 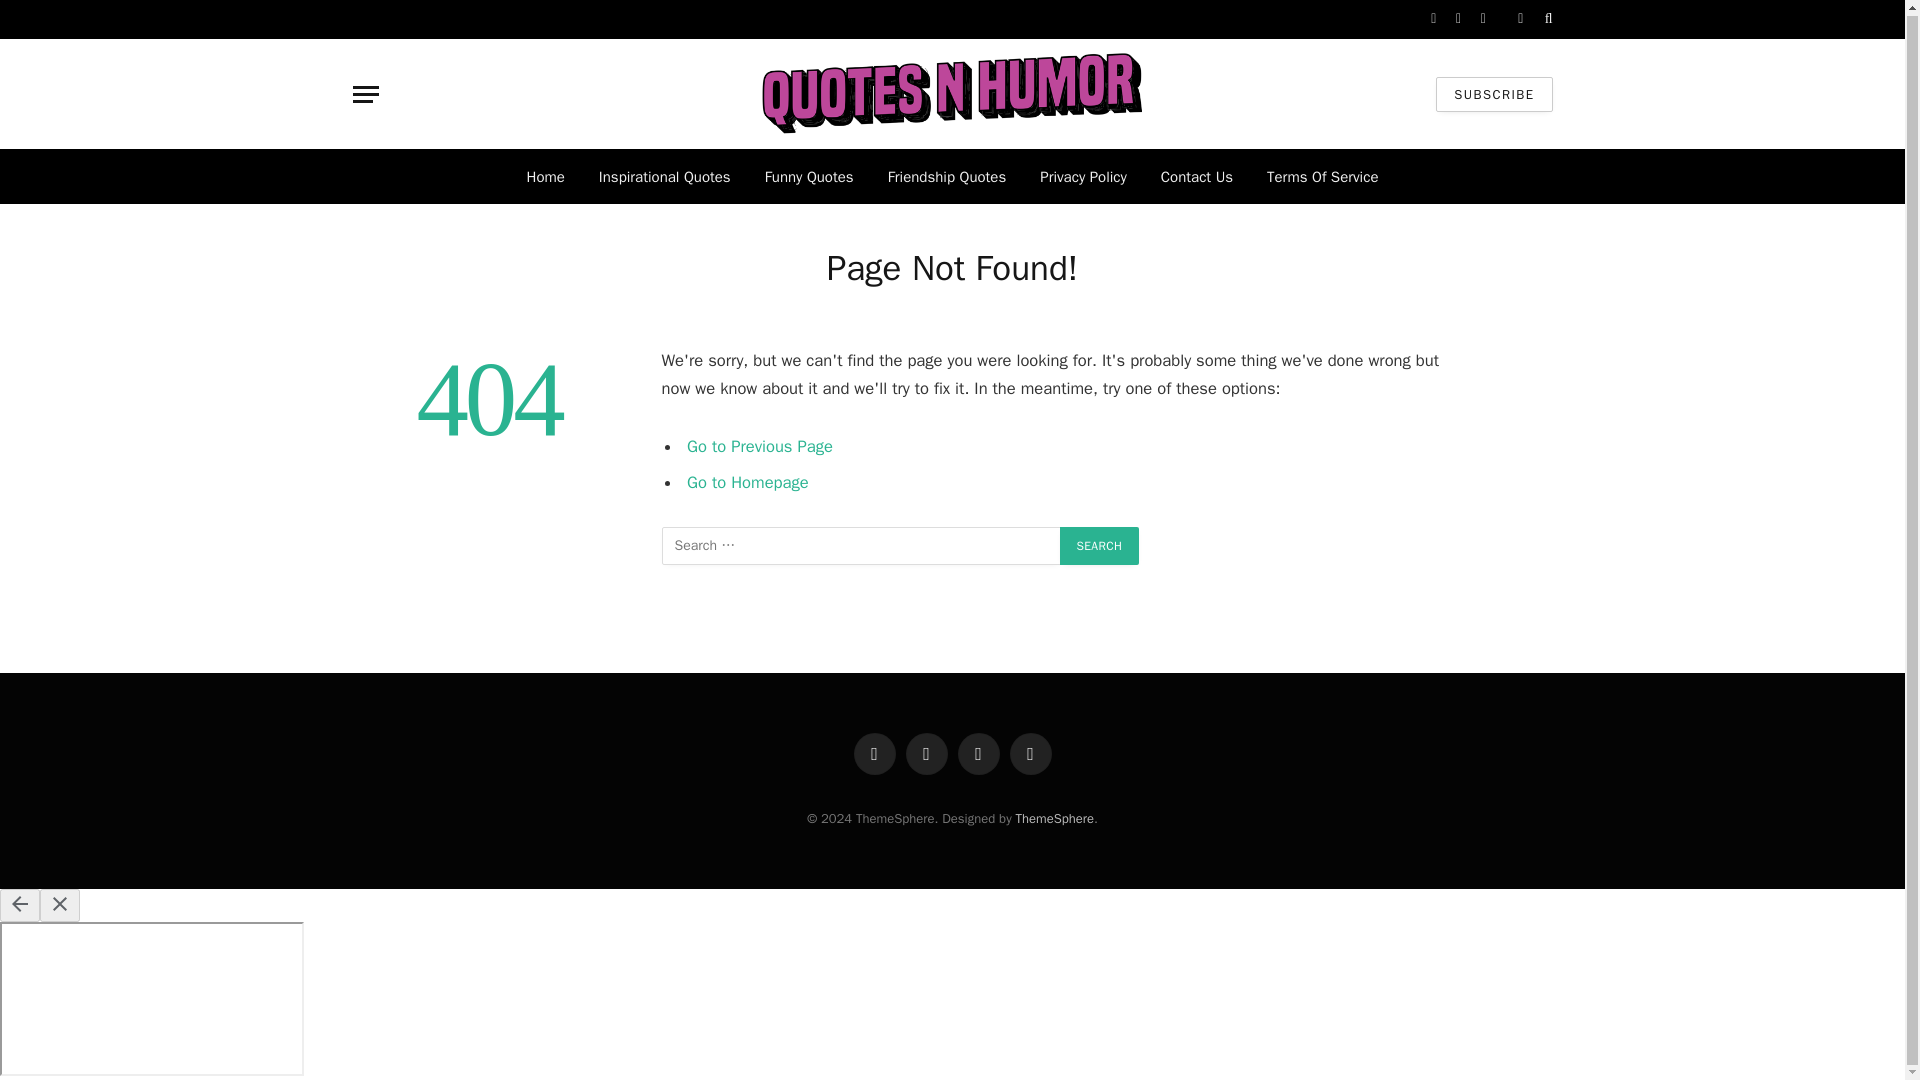 I want to click on Go to Previous Page, so click(x=760, y=446).